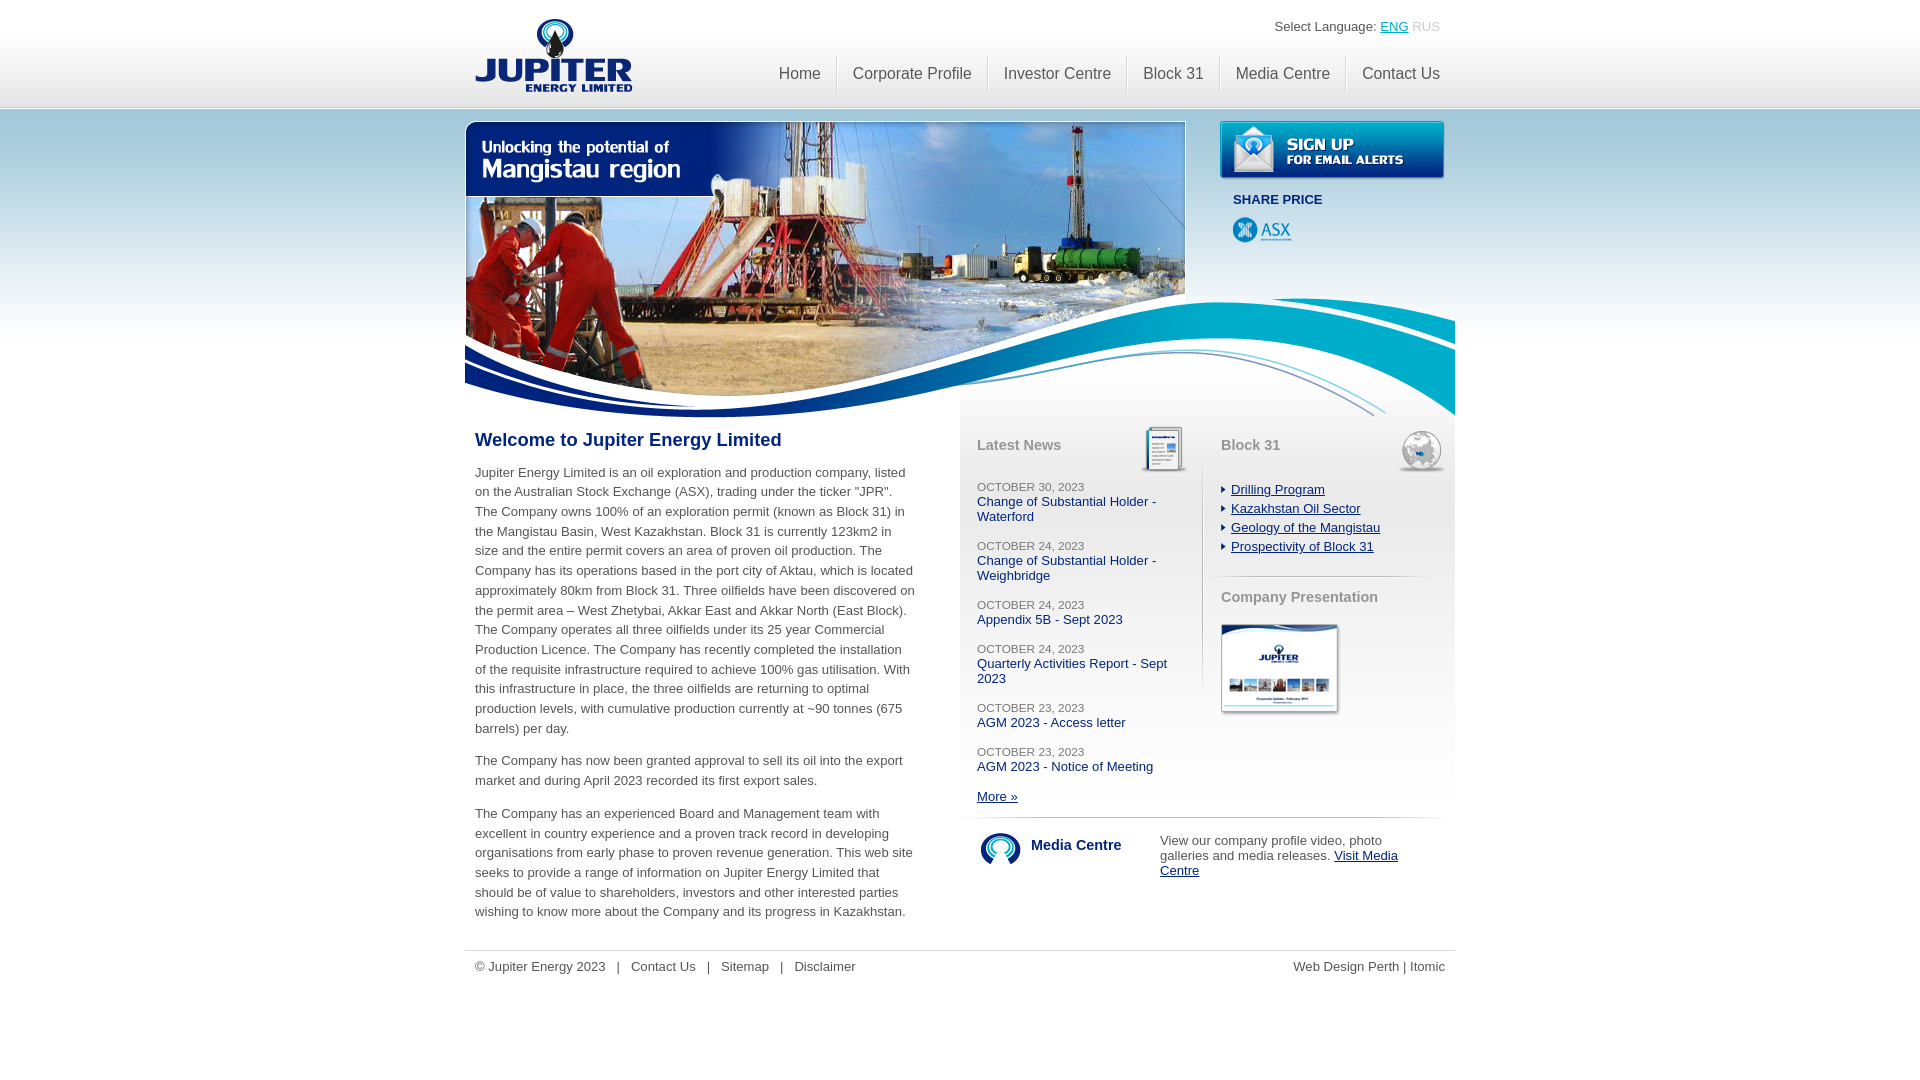 Image resolution: width=1920 pixels, height=1080 pixels. I want to click on RUS, so click(1426, 26).